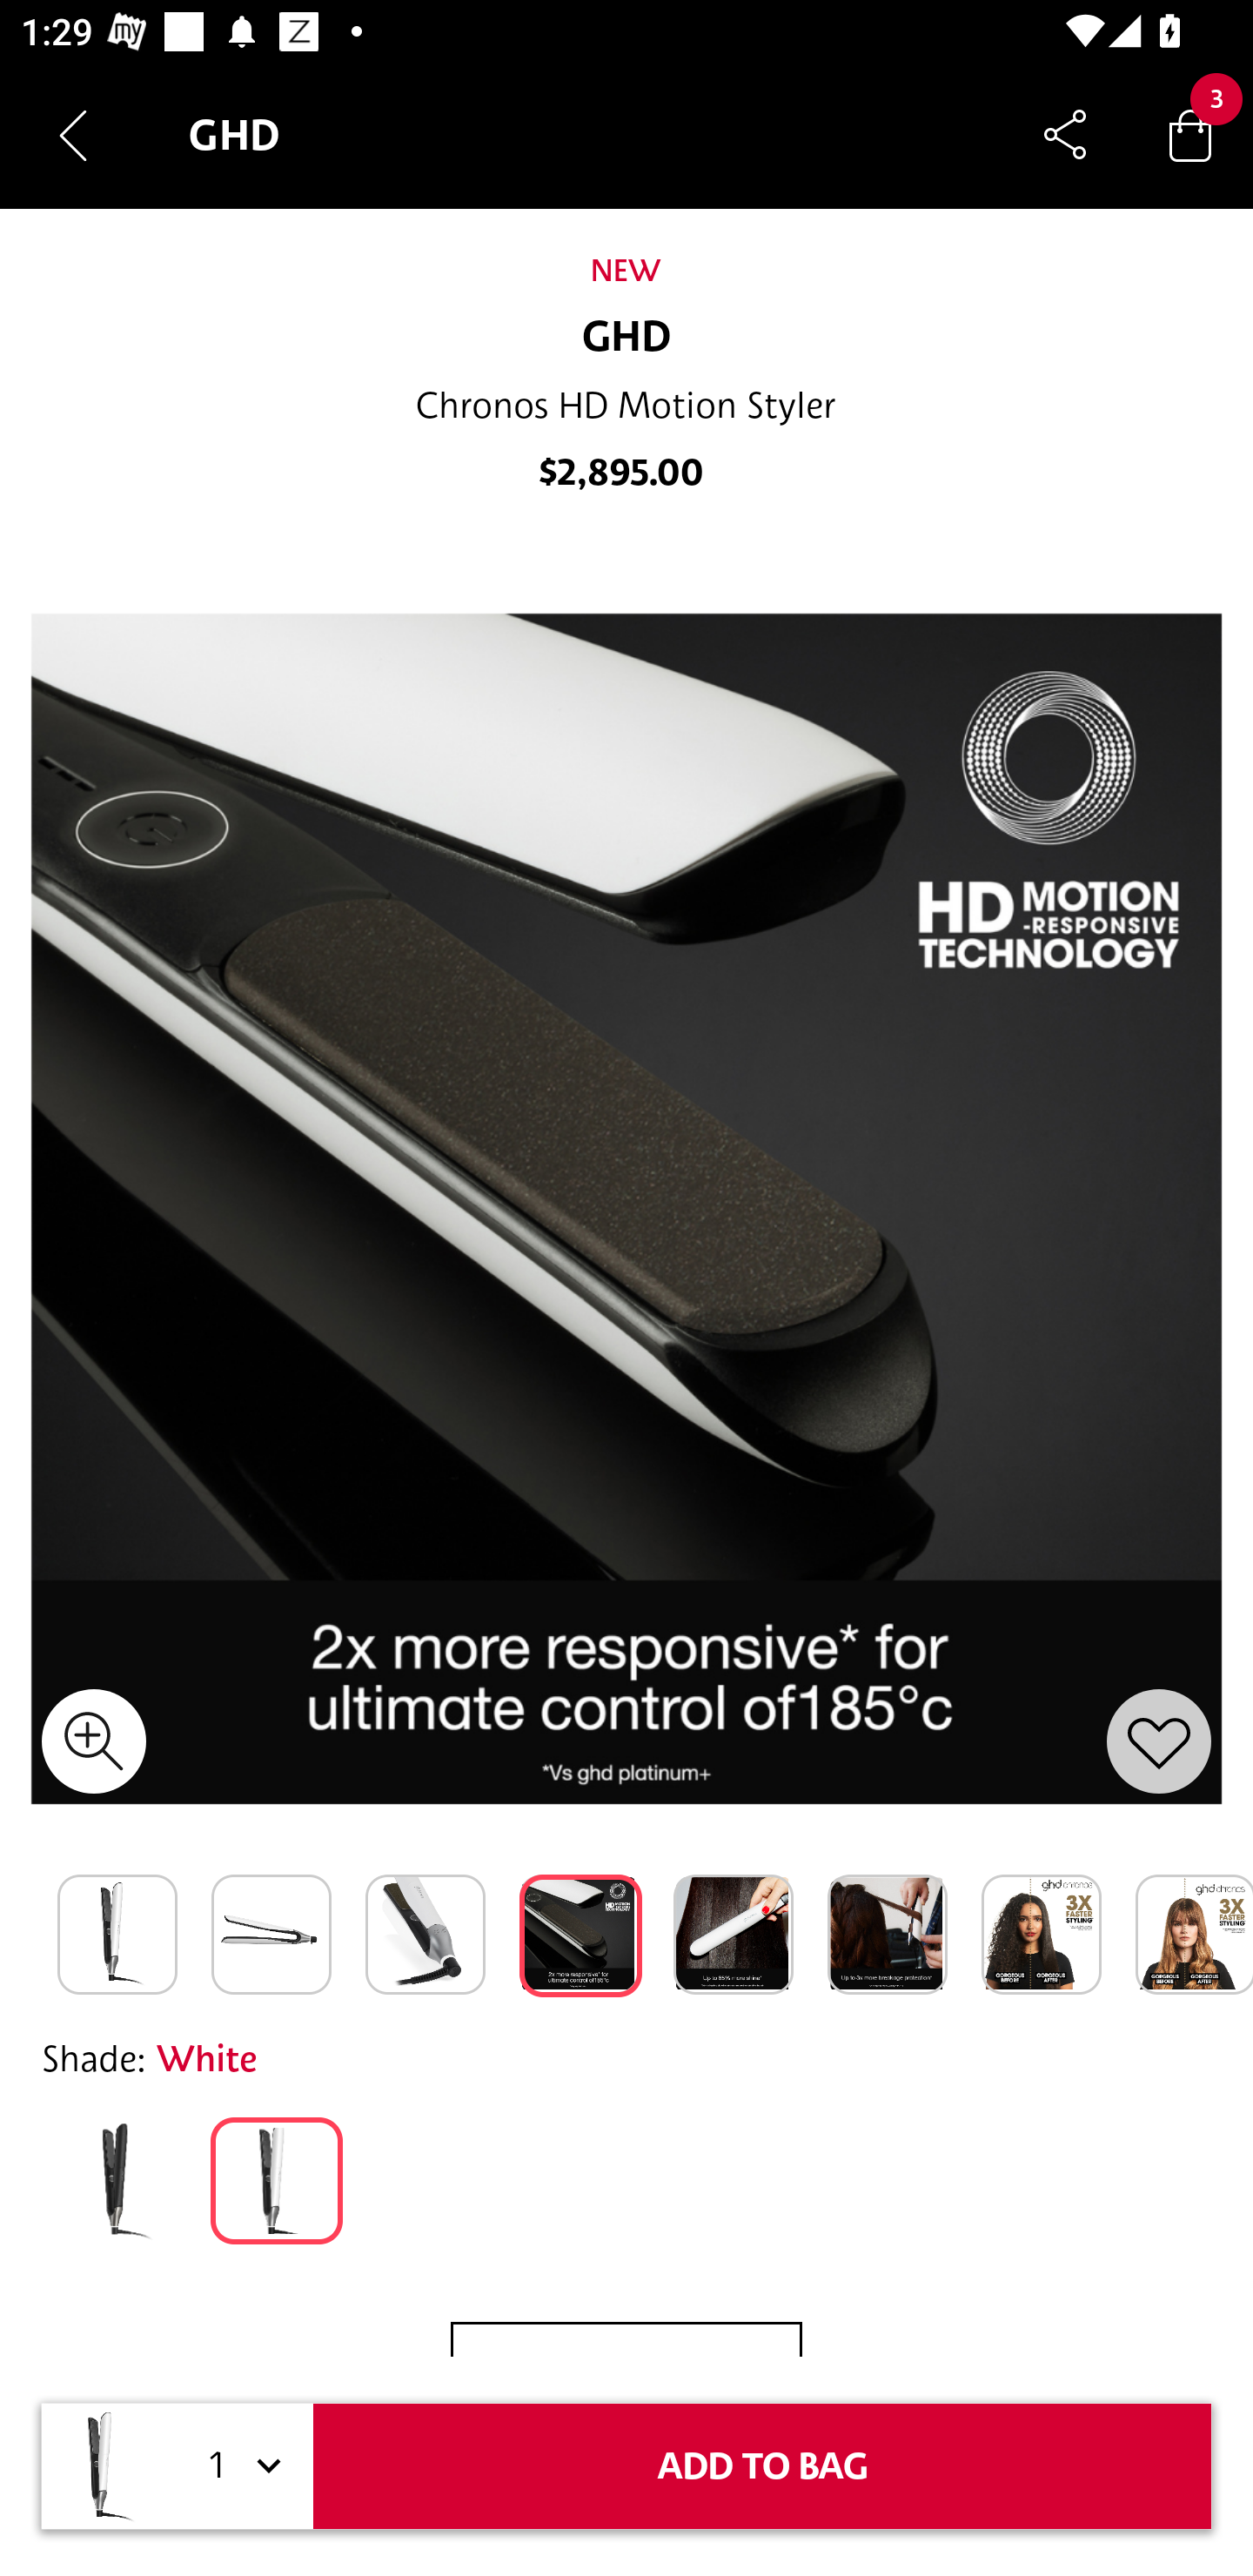 The width and height of the screenshot is (1253, 2576). What do you see at coordinates (626, 338) in the screenshot?
I see `GHD` at bounding box center [626, 338].